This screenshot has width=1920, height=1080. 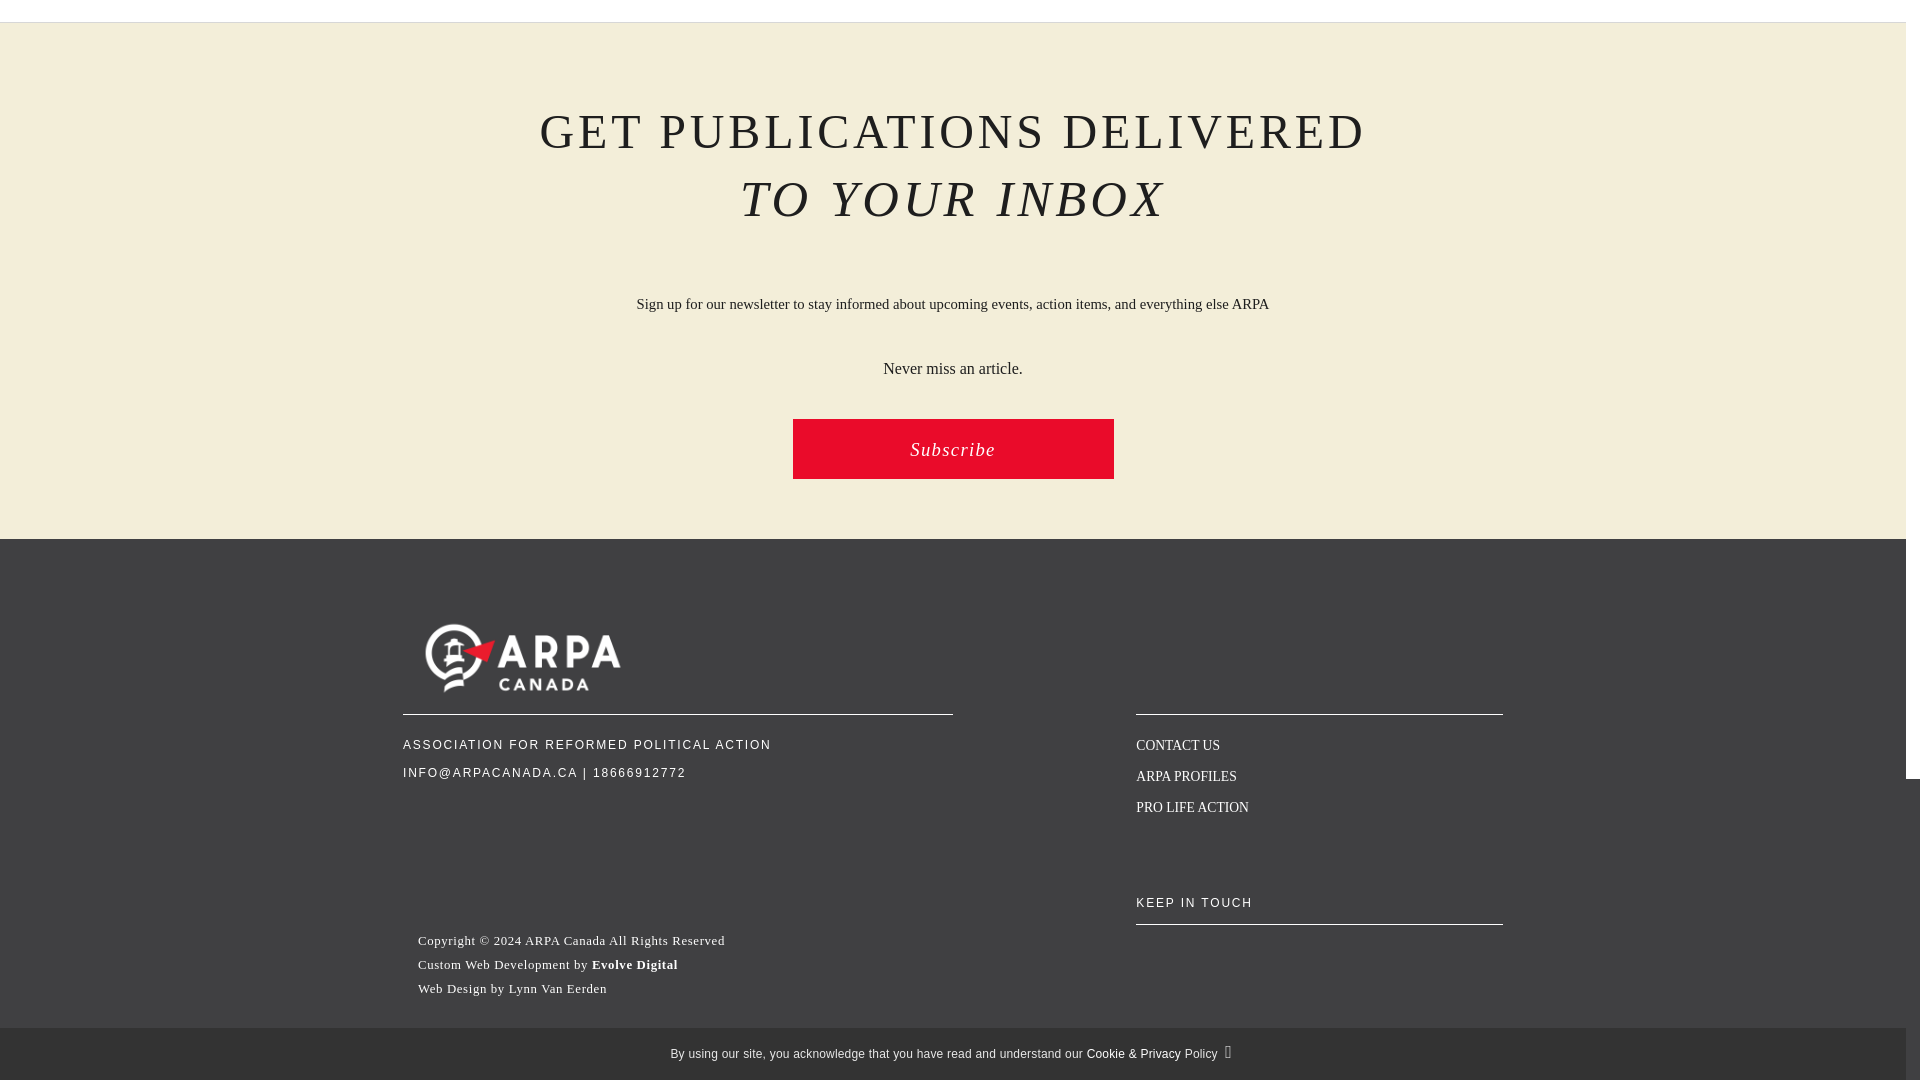 I want to click on ARPA PROFILES, so click(x=1186, y=776).